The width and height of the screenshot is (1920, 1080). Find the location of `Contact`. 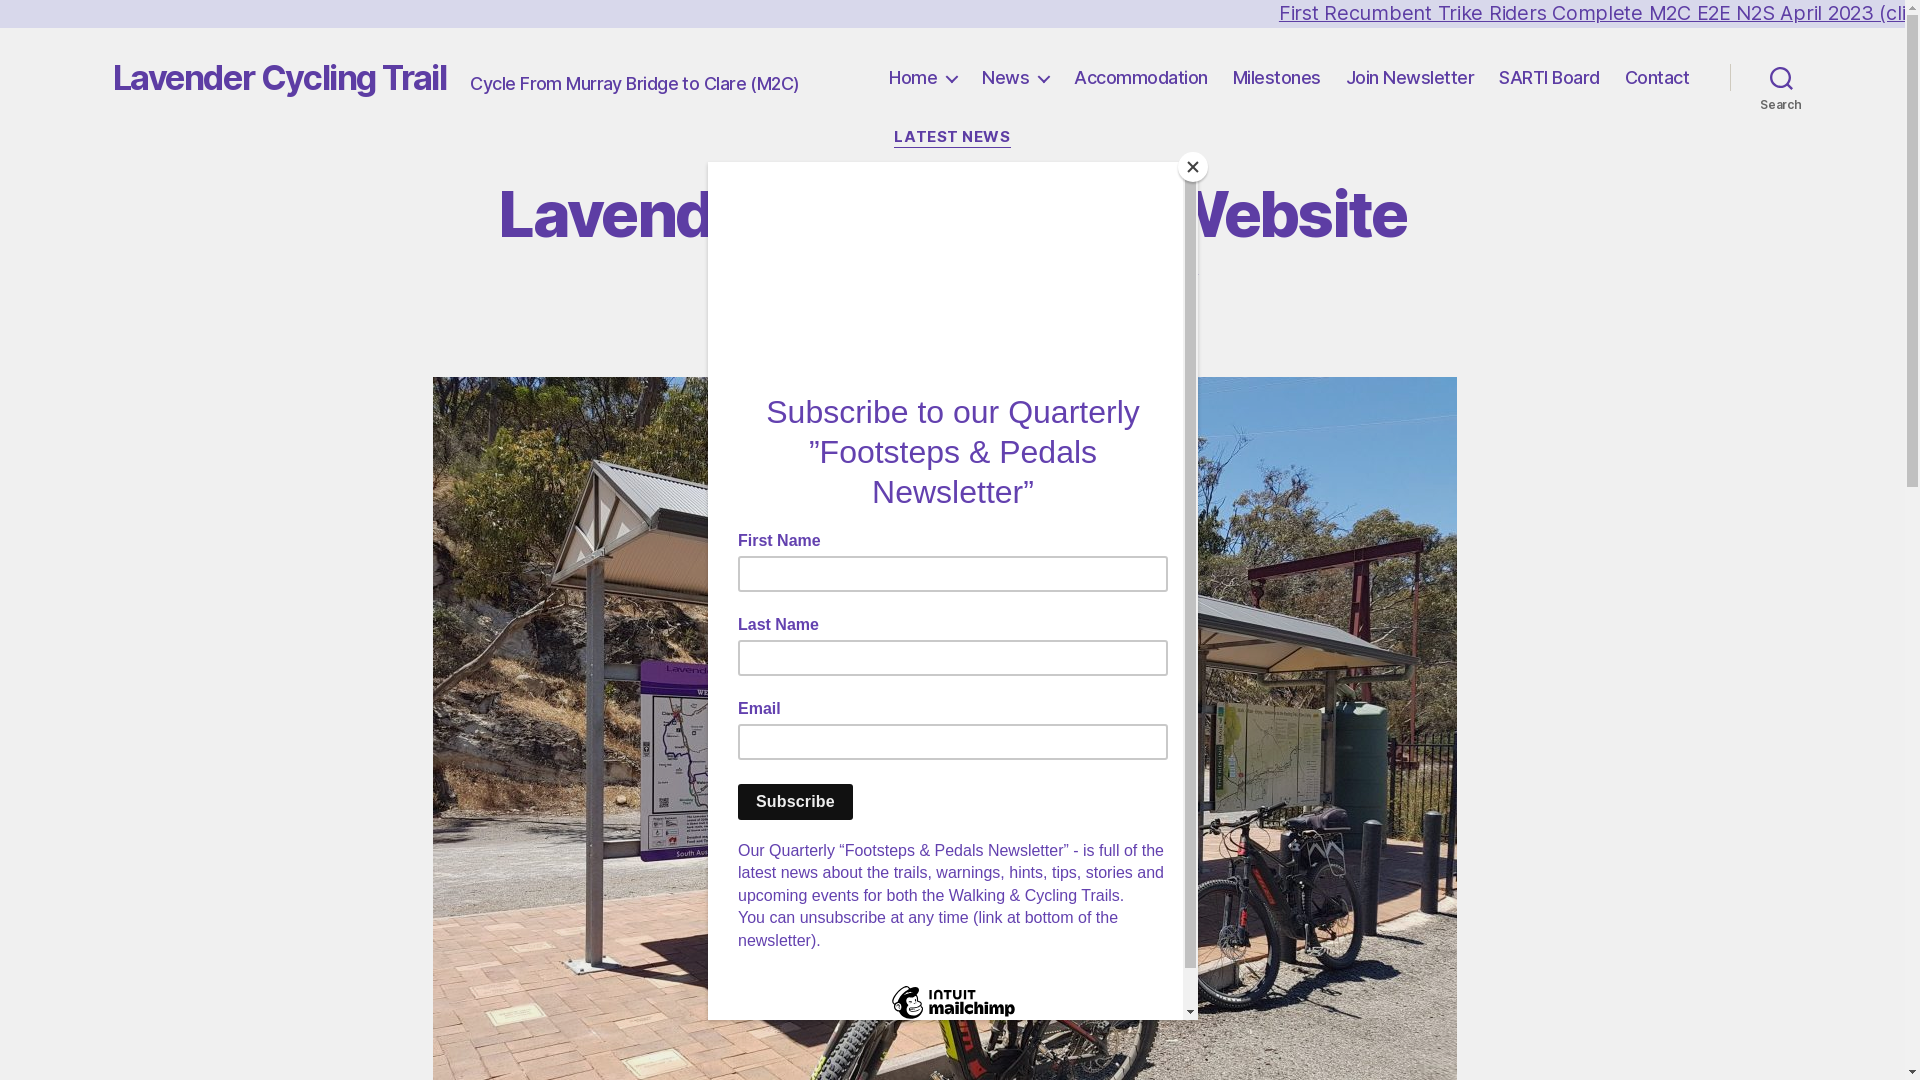

Contact is located at coordinates (1658, 78).